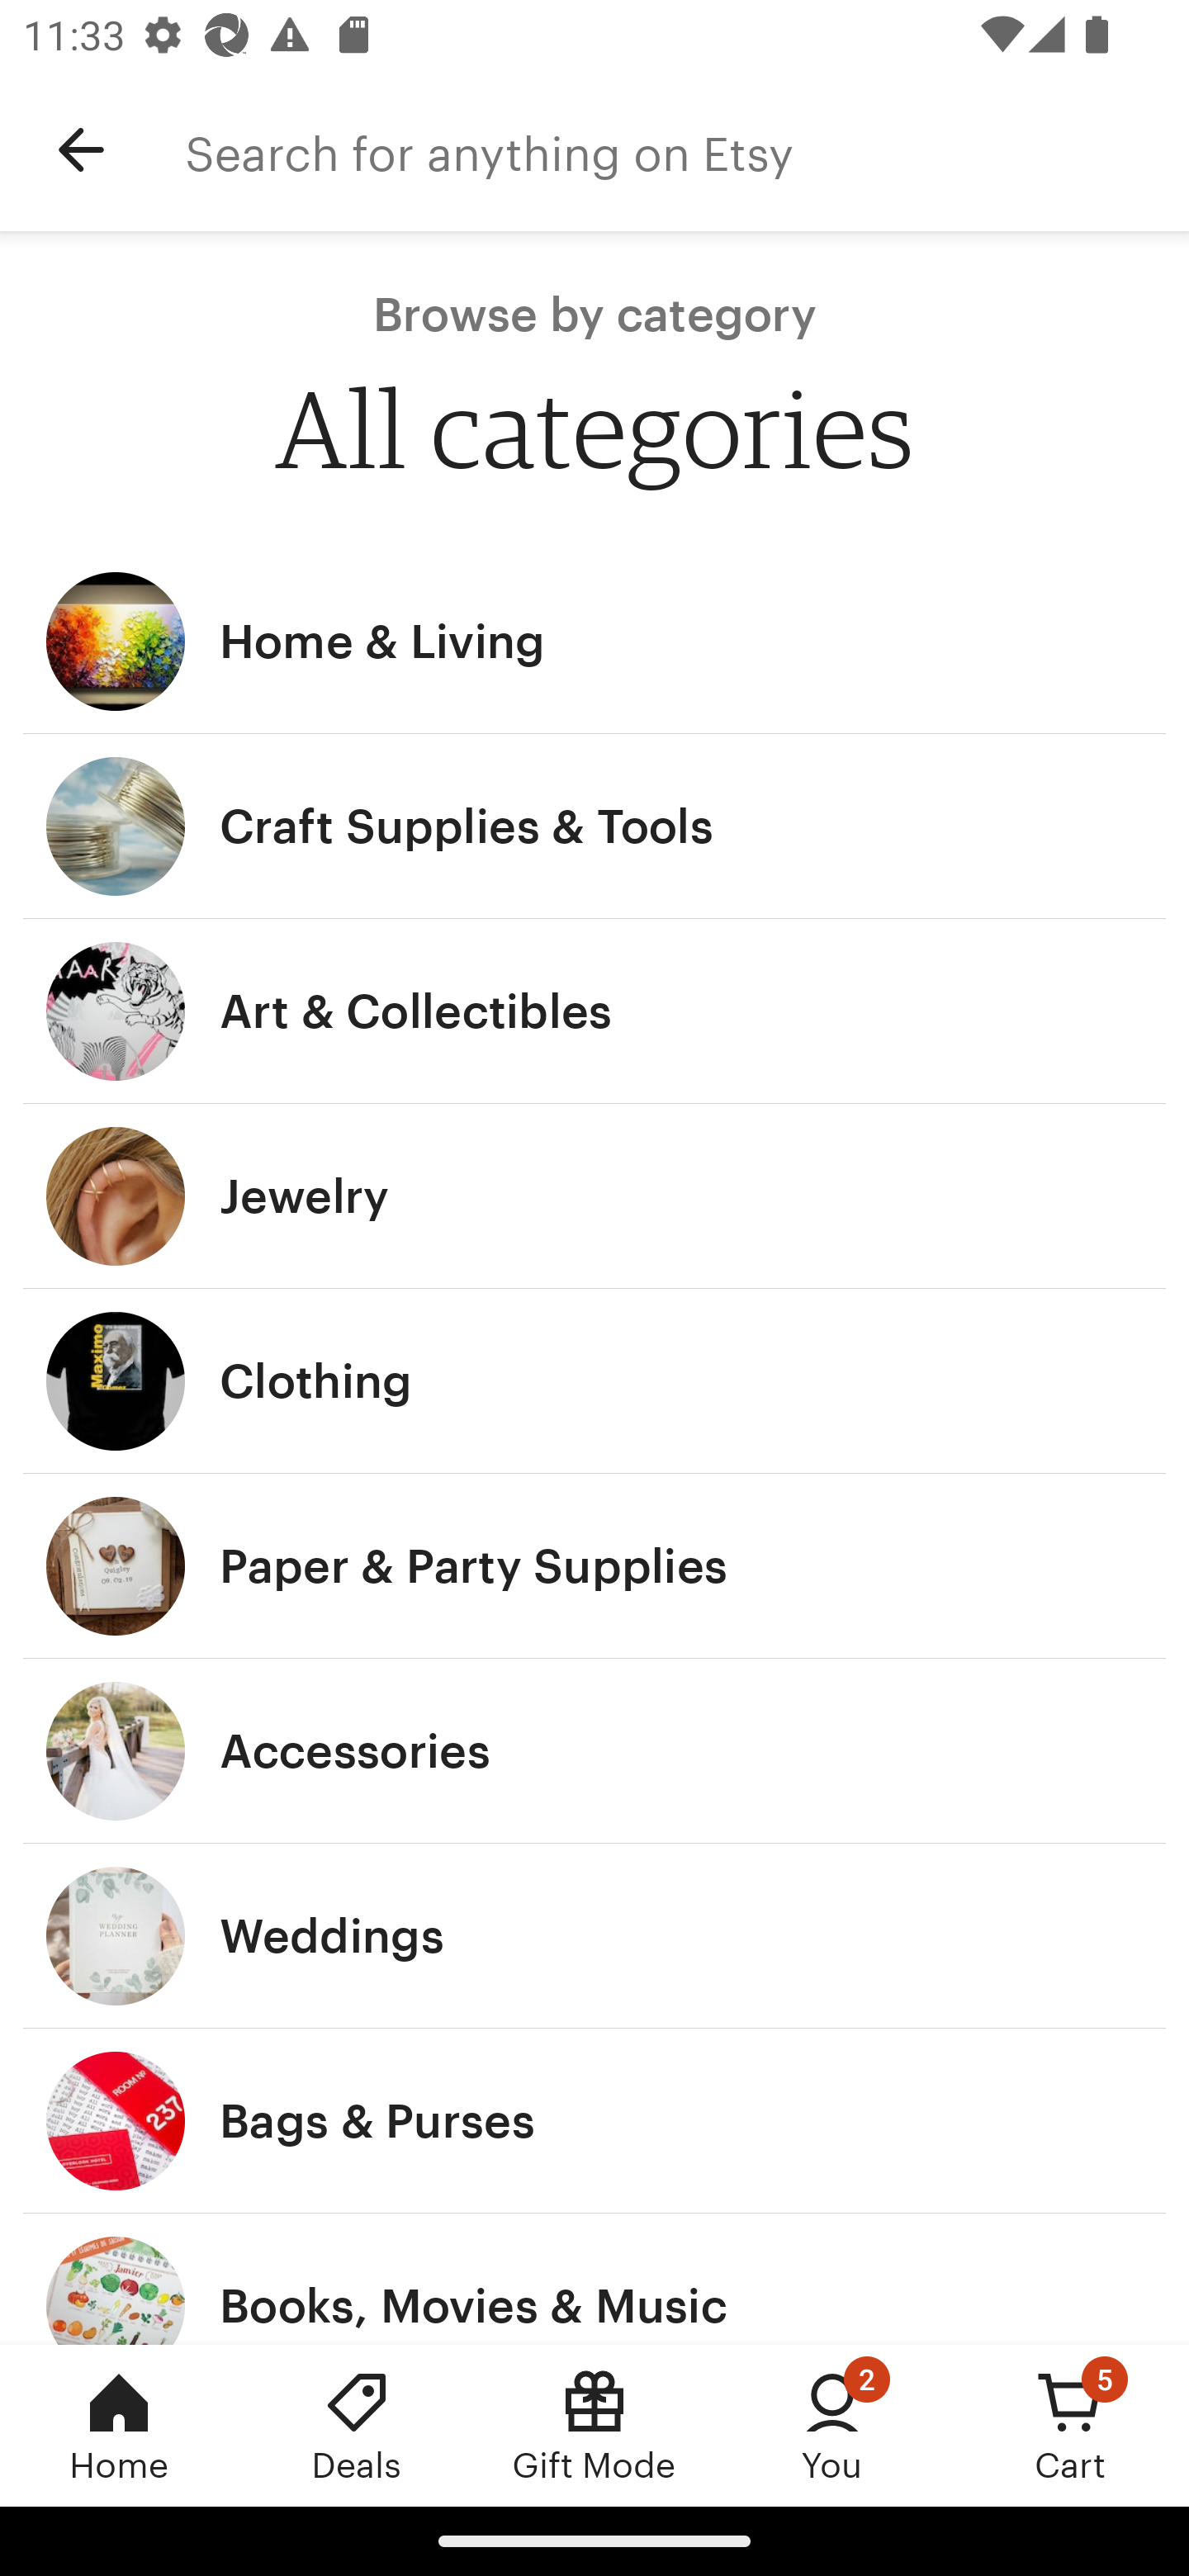 The image size is (1189, 2576). I want to click on Weddings, so click(594, 1937).